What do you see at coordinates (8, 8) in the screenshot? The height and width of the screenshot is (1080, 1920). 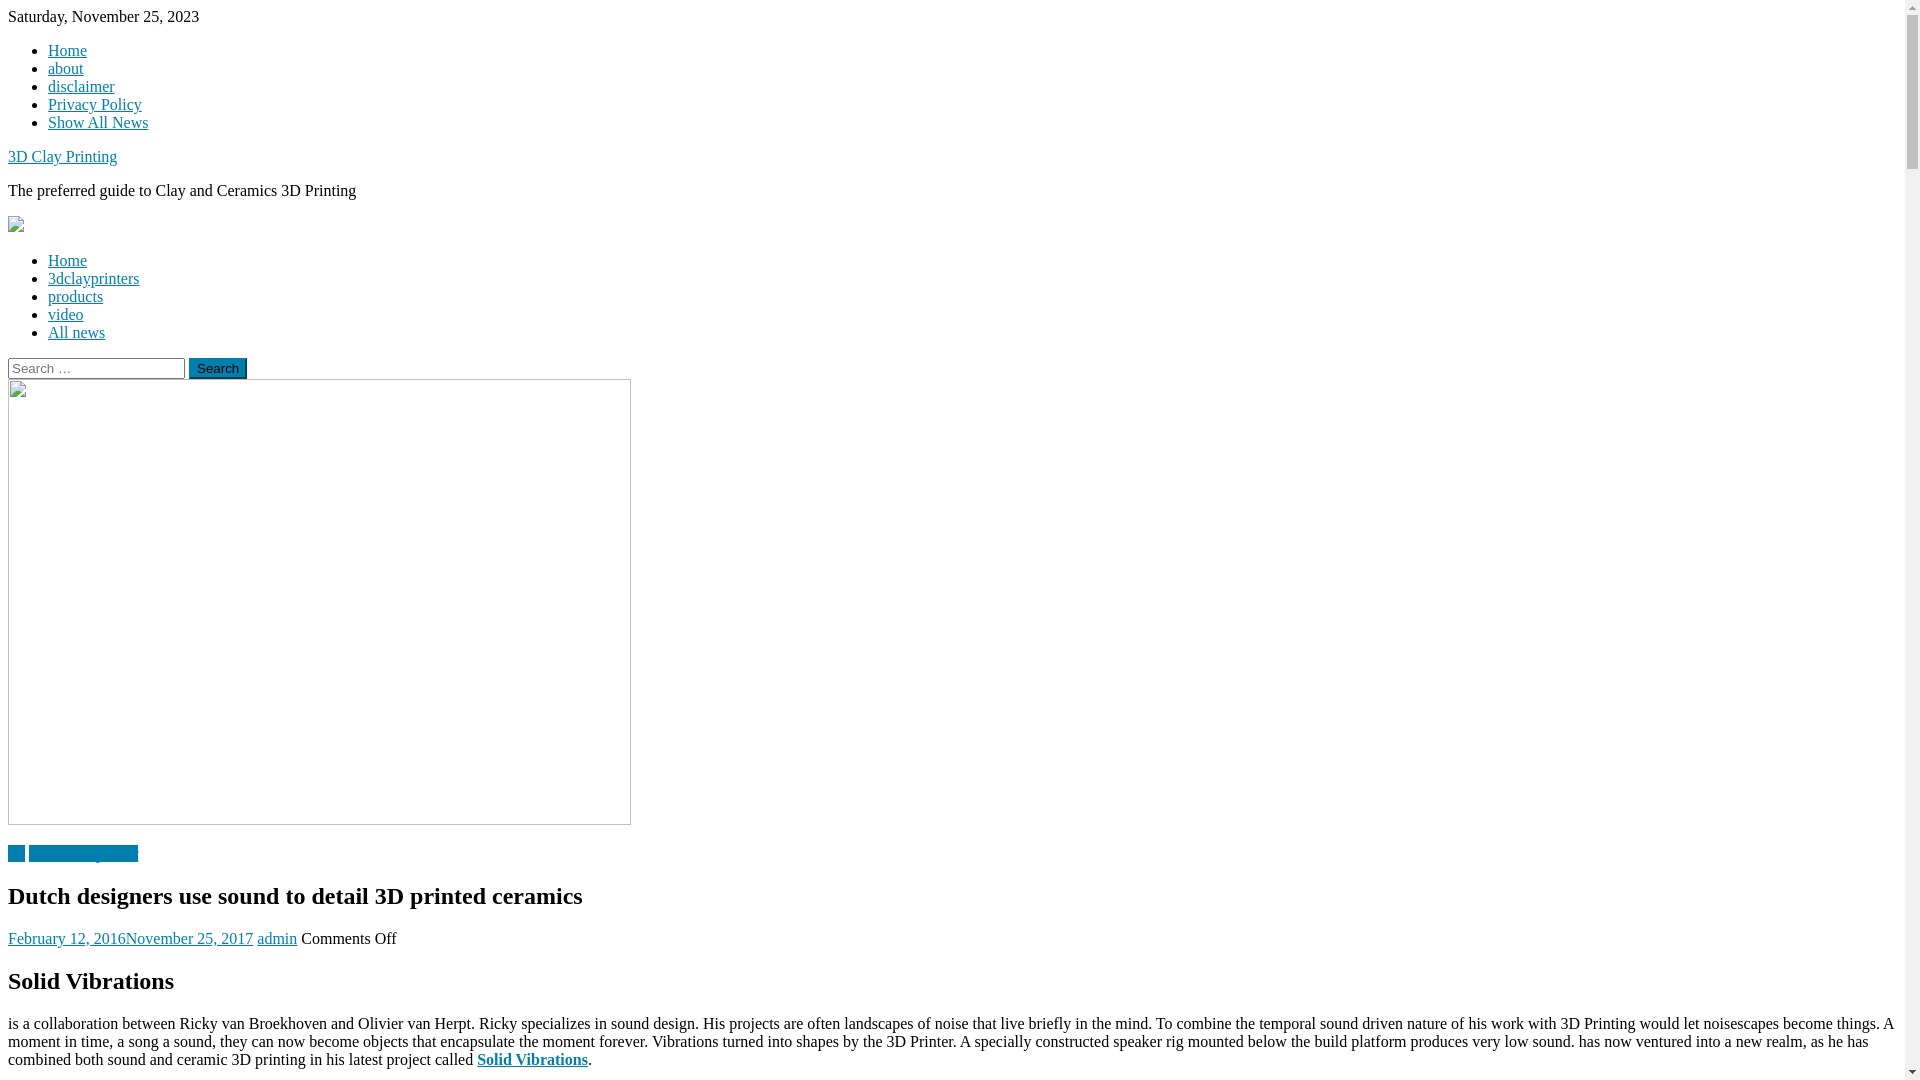 I see `Skip to content` at bounding box center [8, 8].